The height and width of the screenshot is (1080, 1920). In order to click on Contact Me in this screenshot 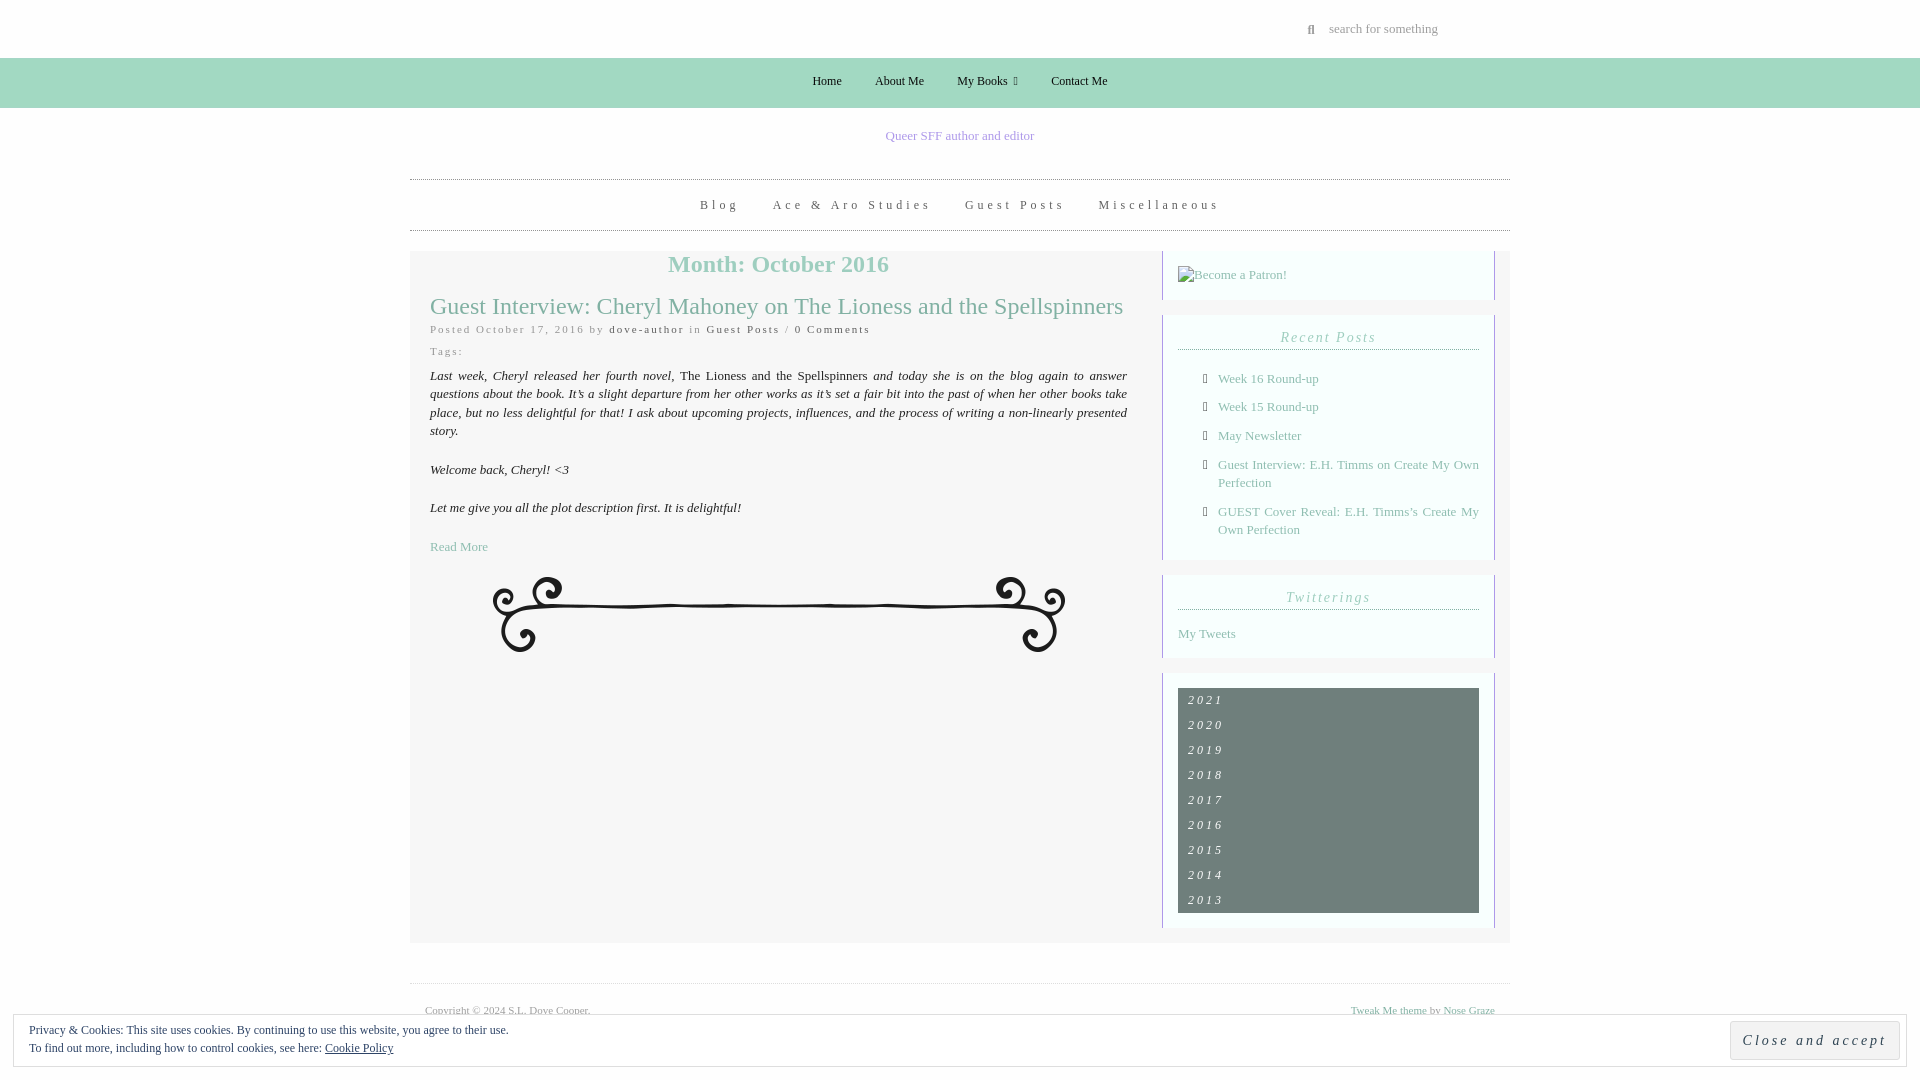, I will do `click(1078, 81)`.